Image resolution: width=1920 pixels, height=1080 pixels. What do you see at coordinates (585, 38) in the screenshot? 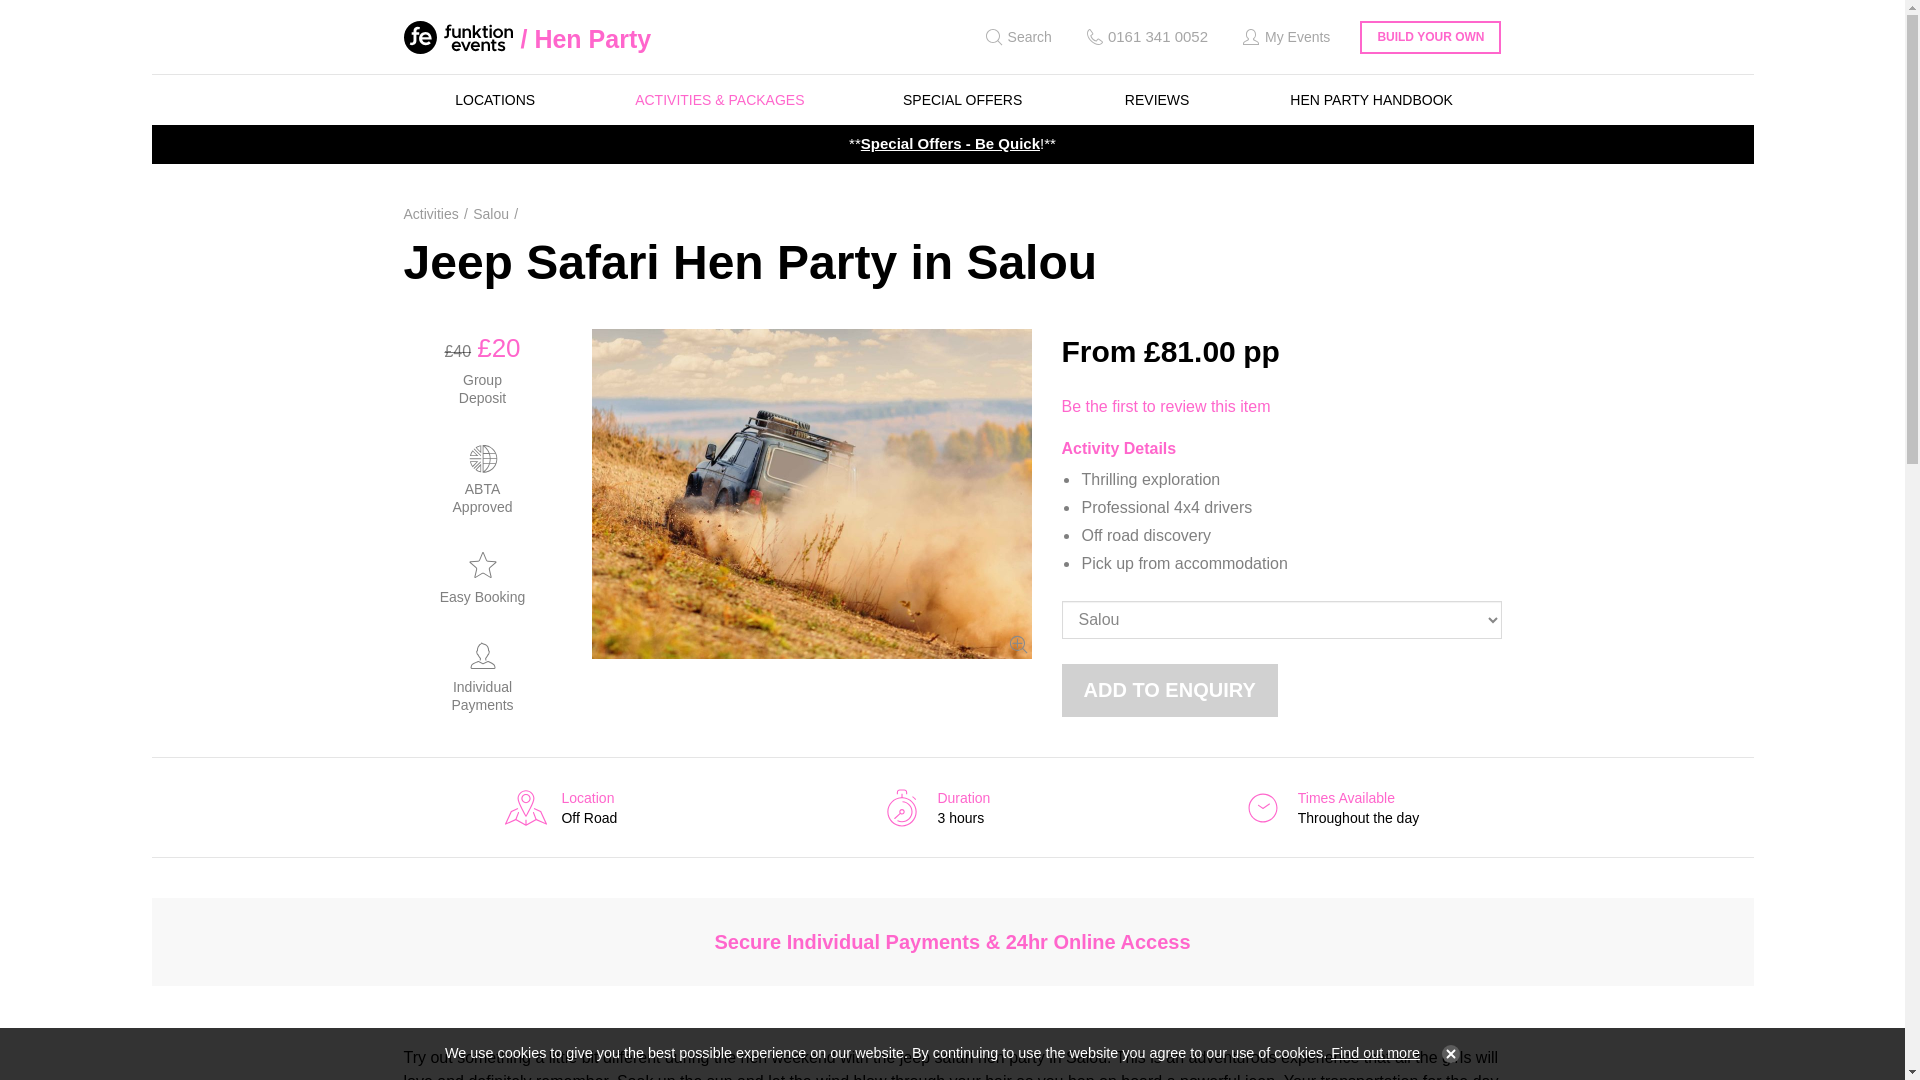
I see `Hen Party` at bounding box center [585, 38].